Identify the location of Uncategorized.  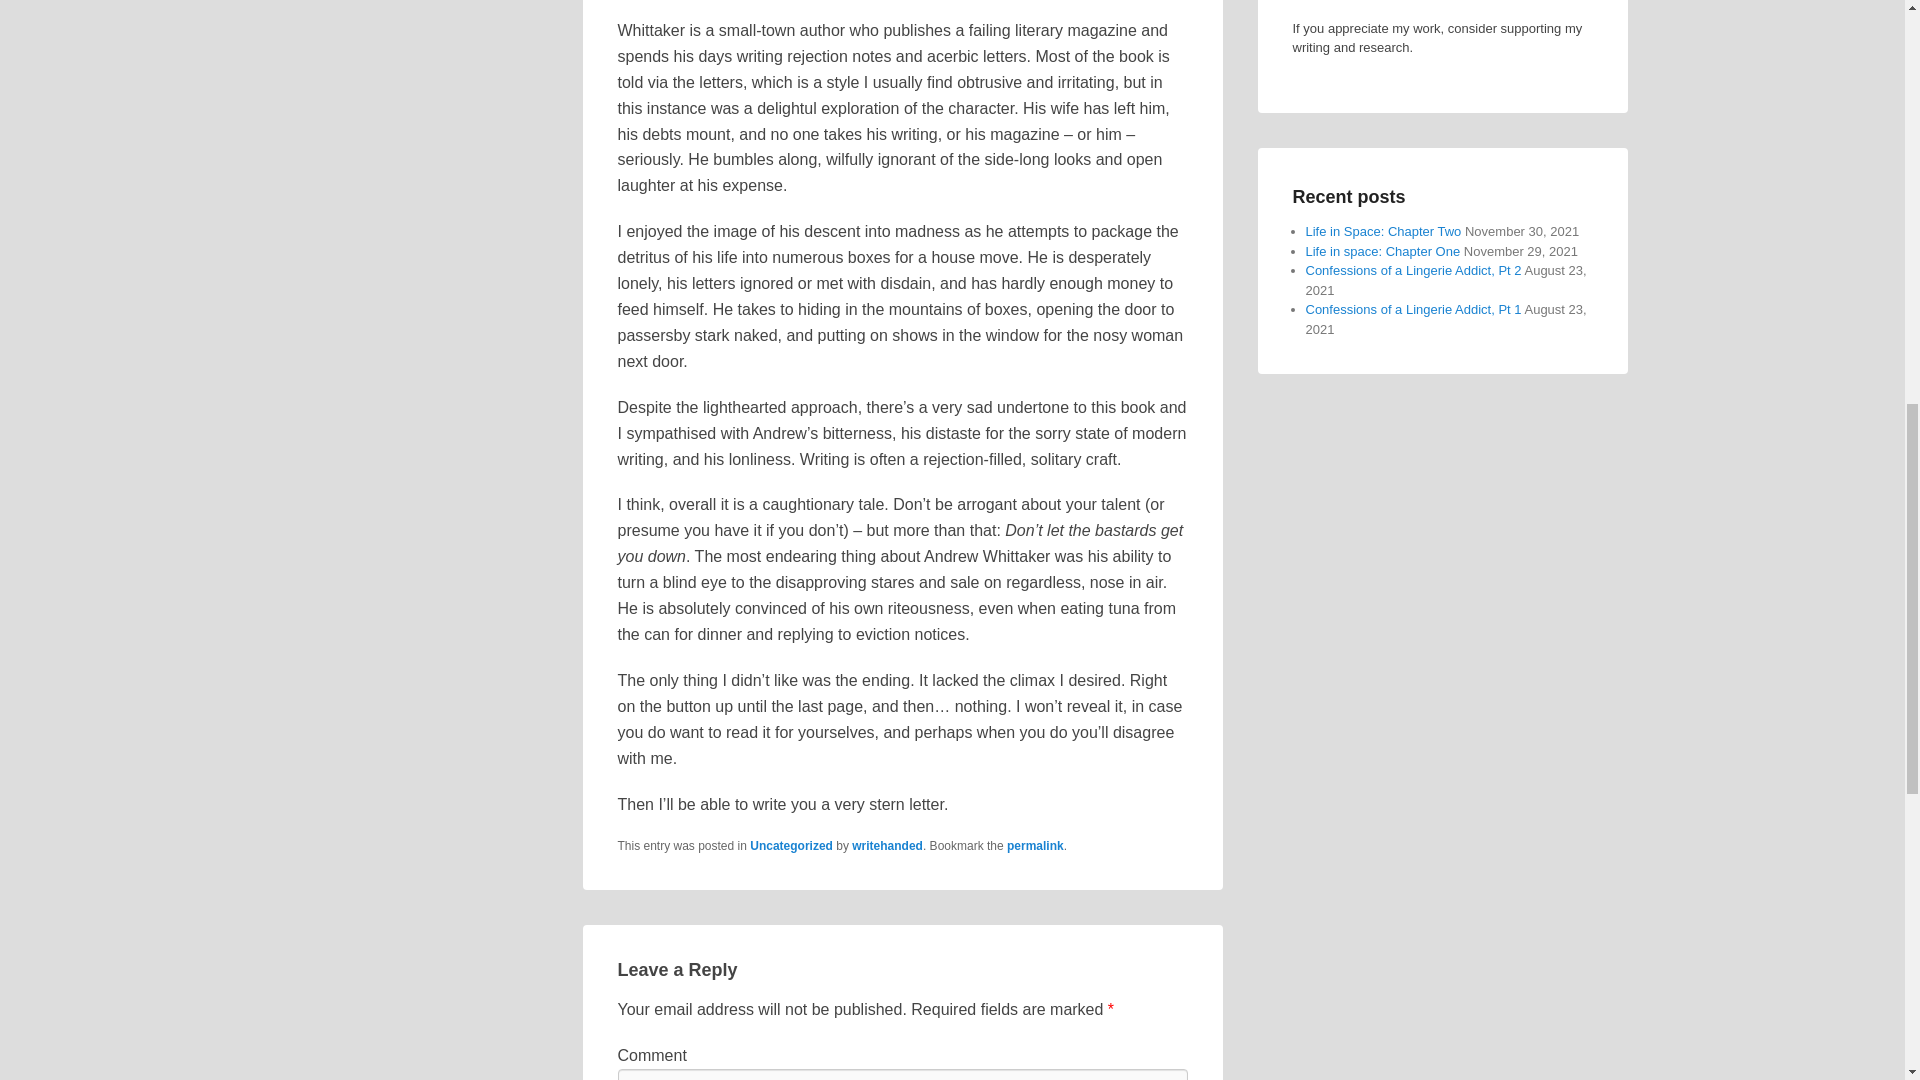
(792, 846).